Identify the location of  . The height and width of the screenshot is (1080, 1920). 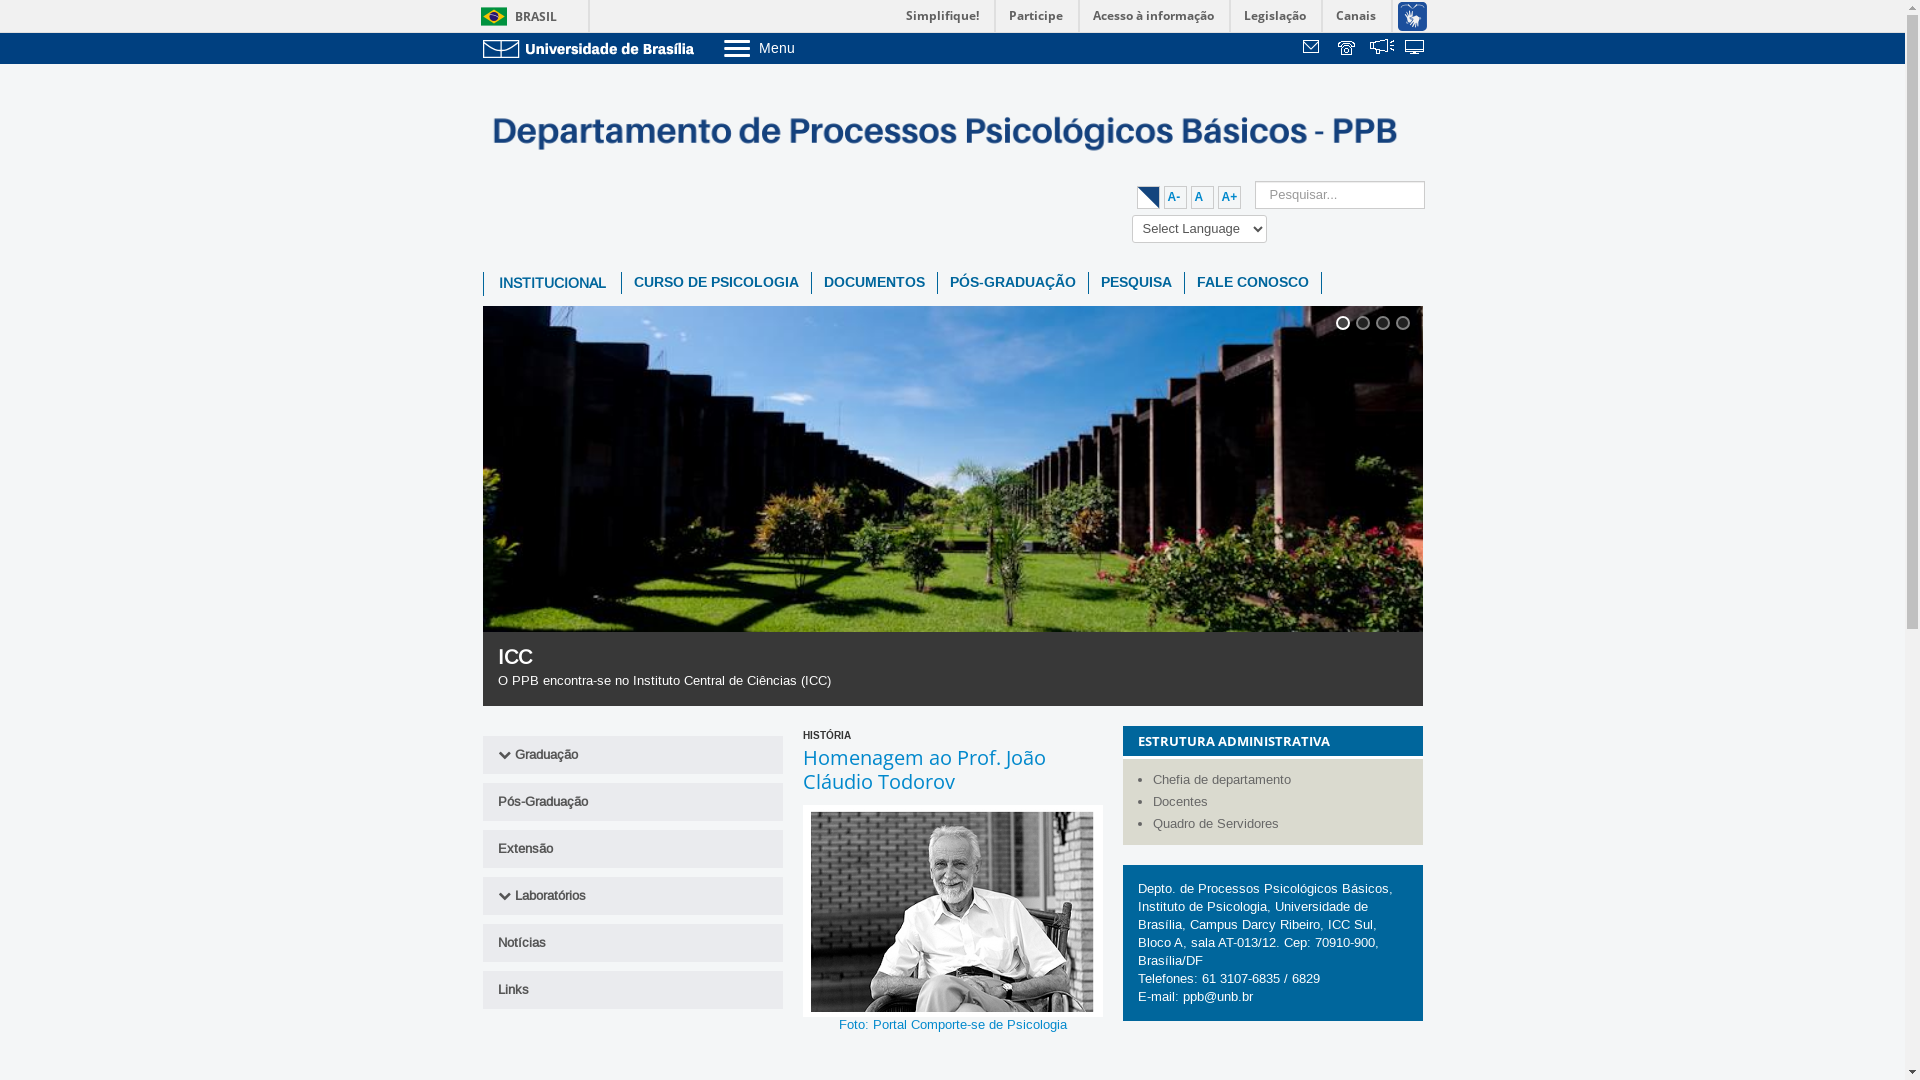
(1416, 49).